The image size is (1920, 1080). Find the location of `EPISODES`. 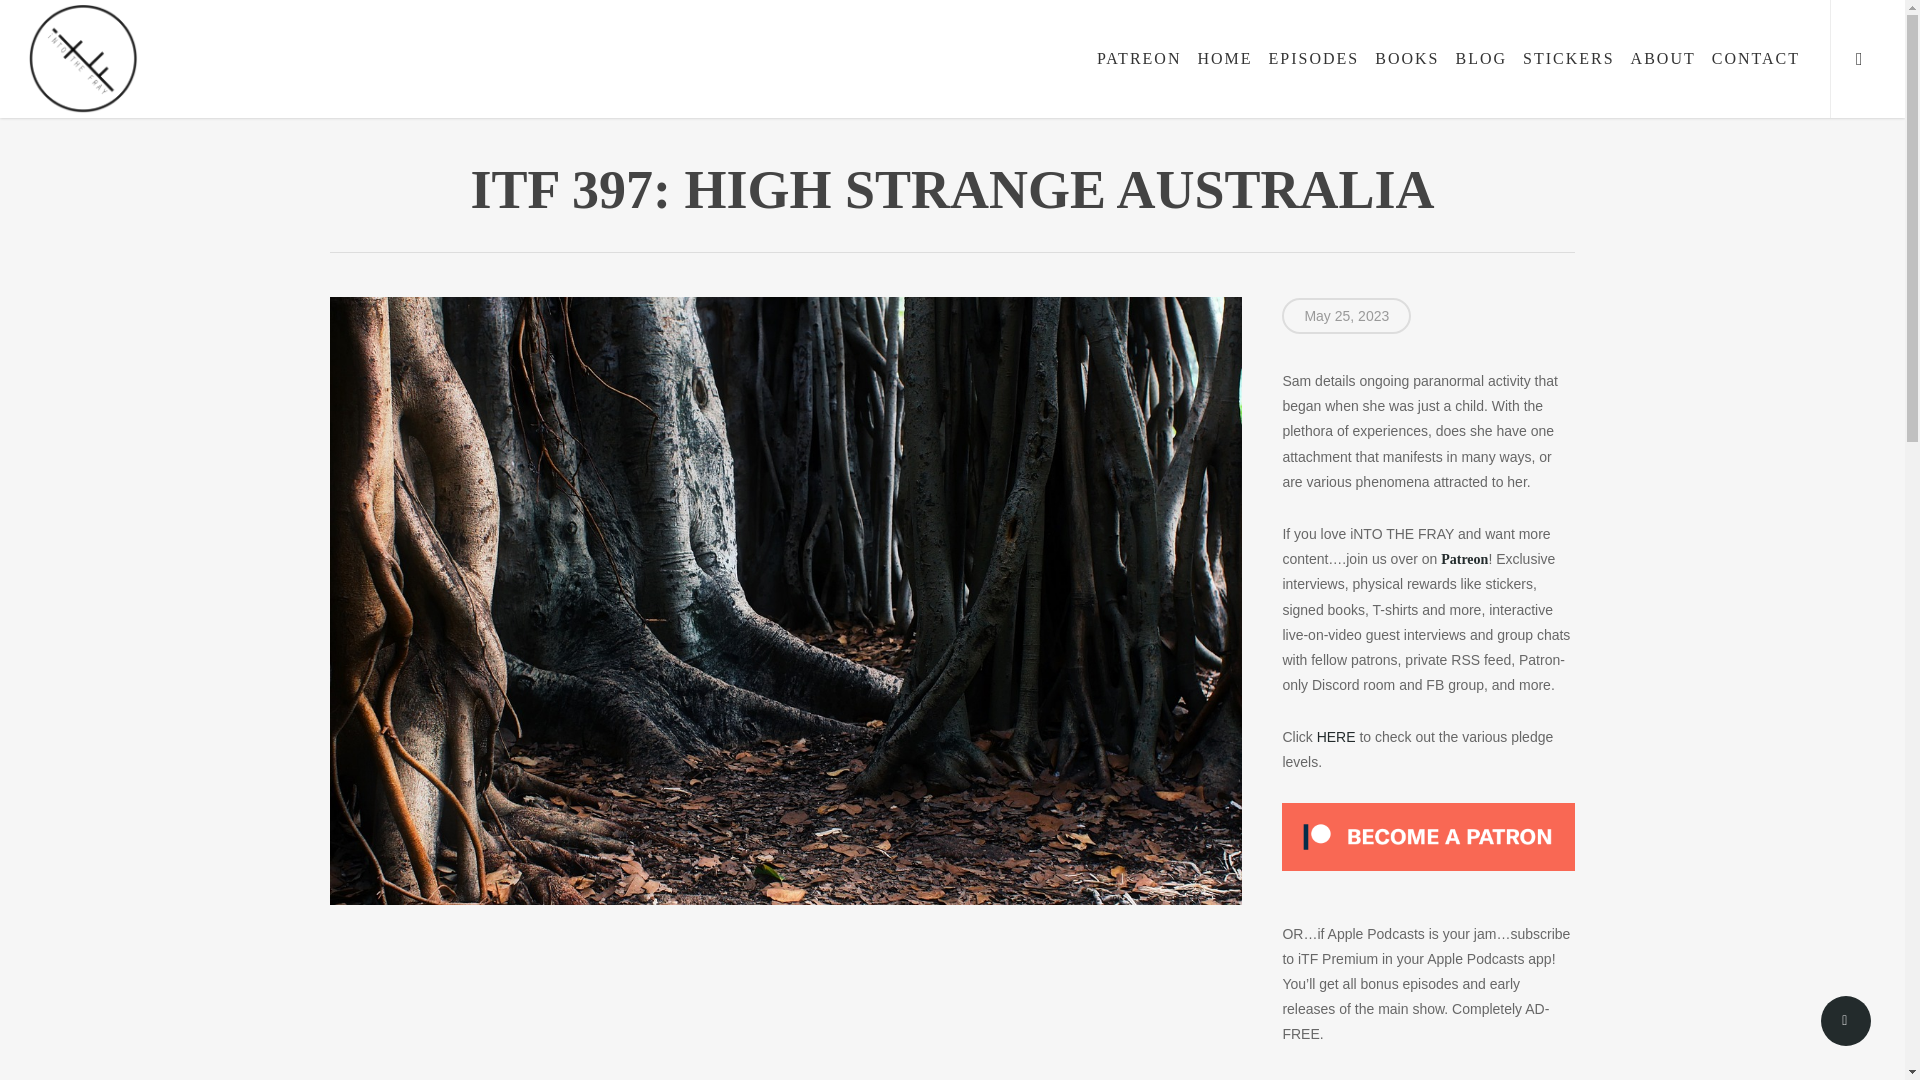

EPISODES is located at coordinates (1314, 58).